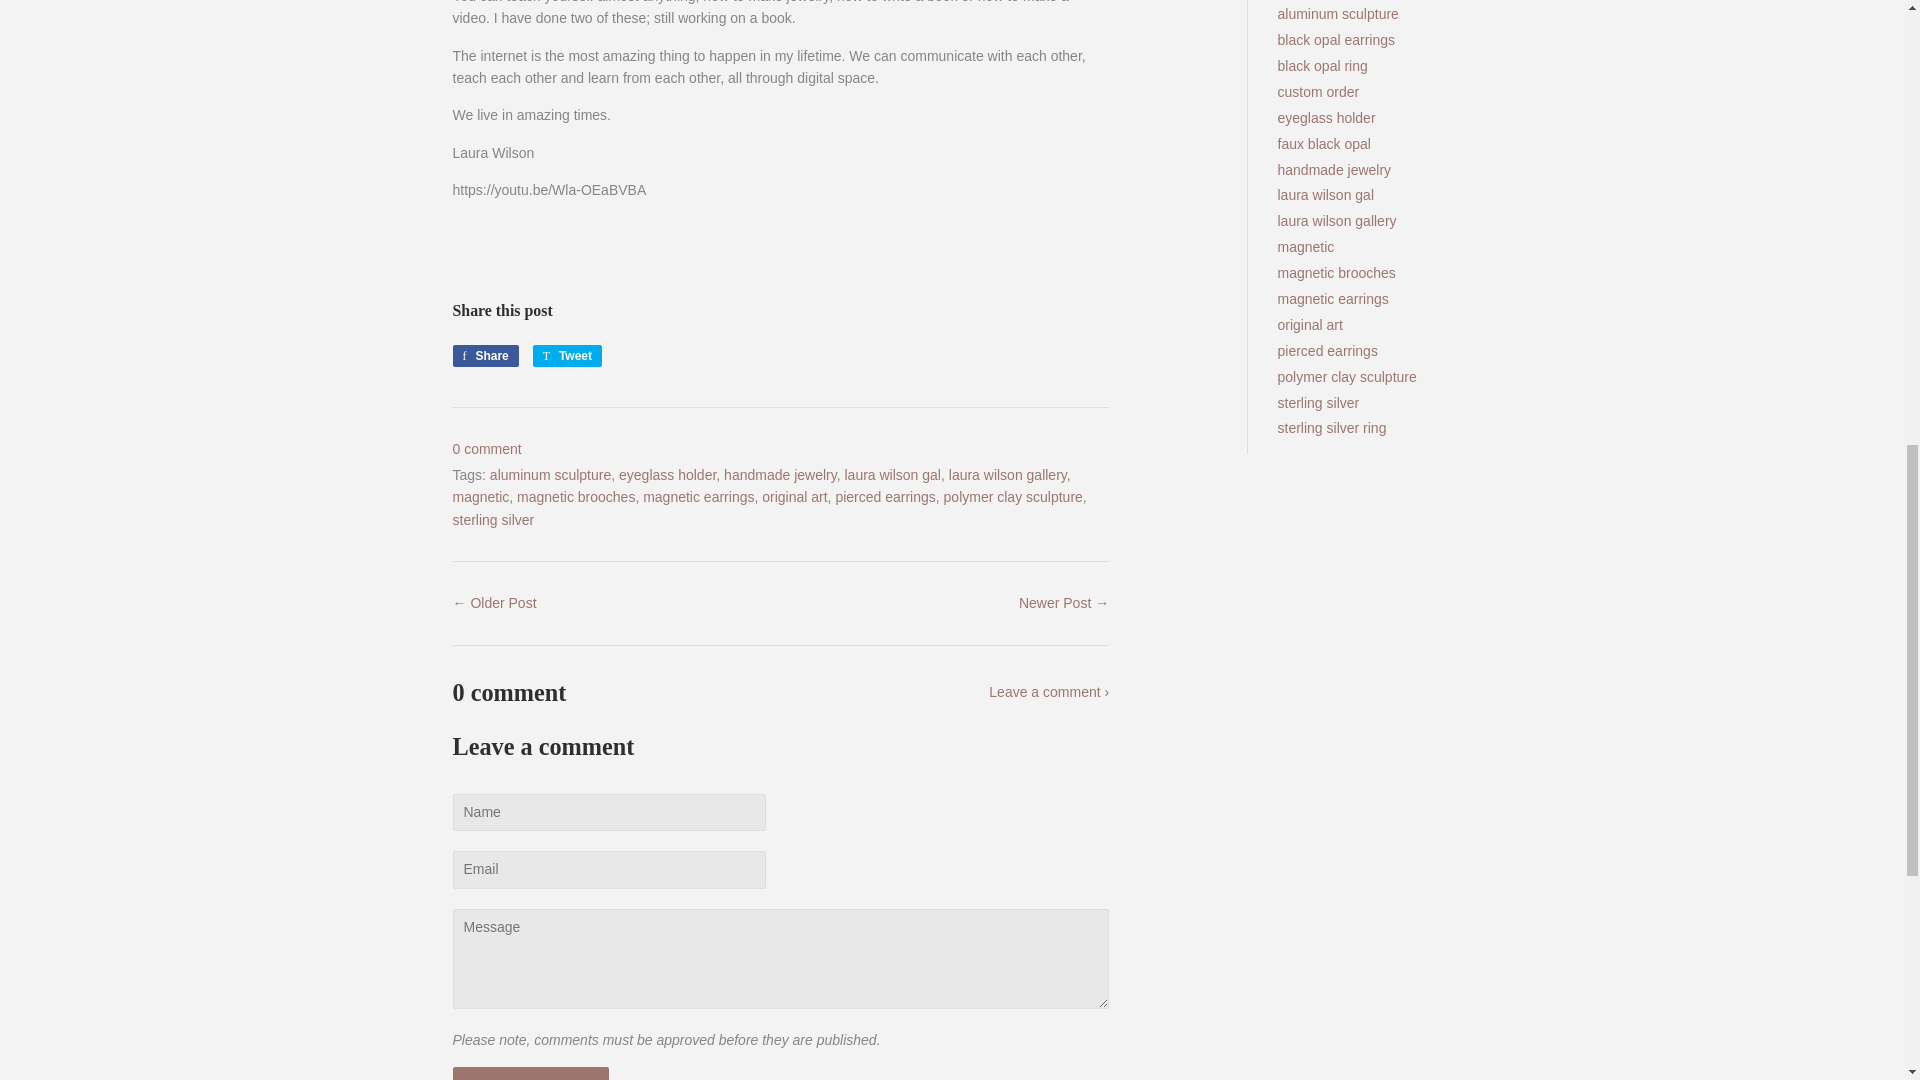 This screenshot has width=1920, height=1080. I want to click on Post comment, so click(530, 1074).